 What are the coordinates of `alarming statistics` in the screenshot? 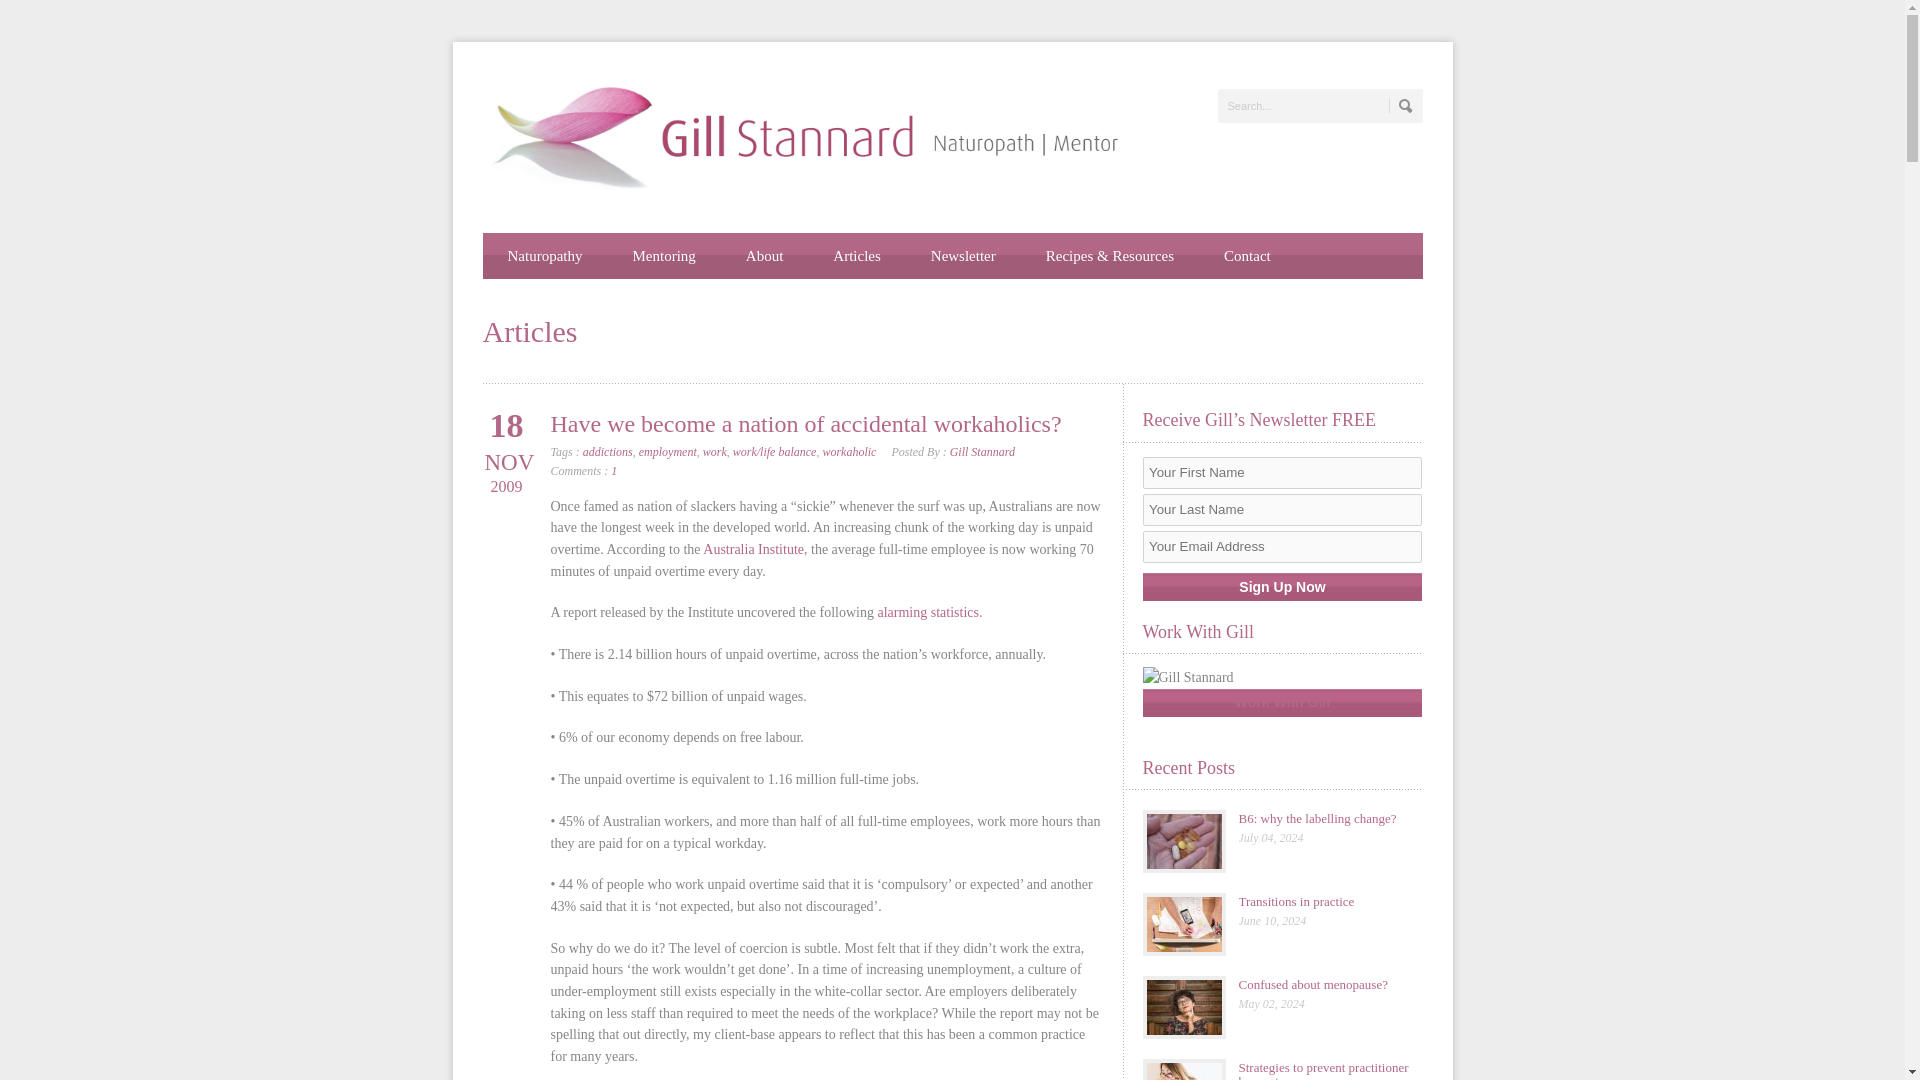 It's located at (927, 612).